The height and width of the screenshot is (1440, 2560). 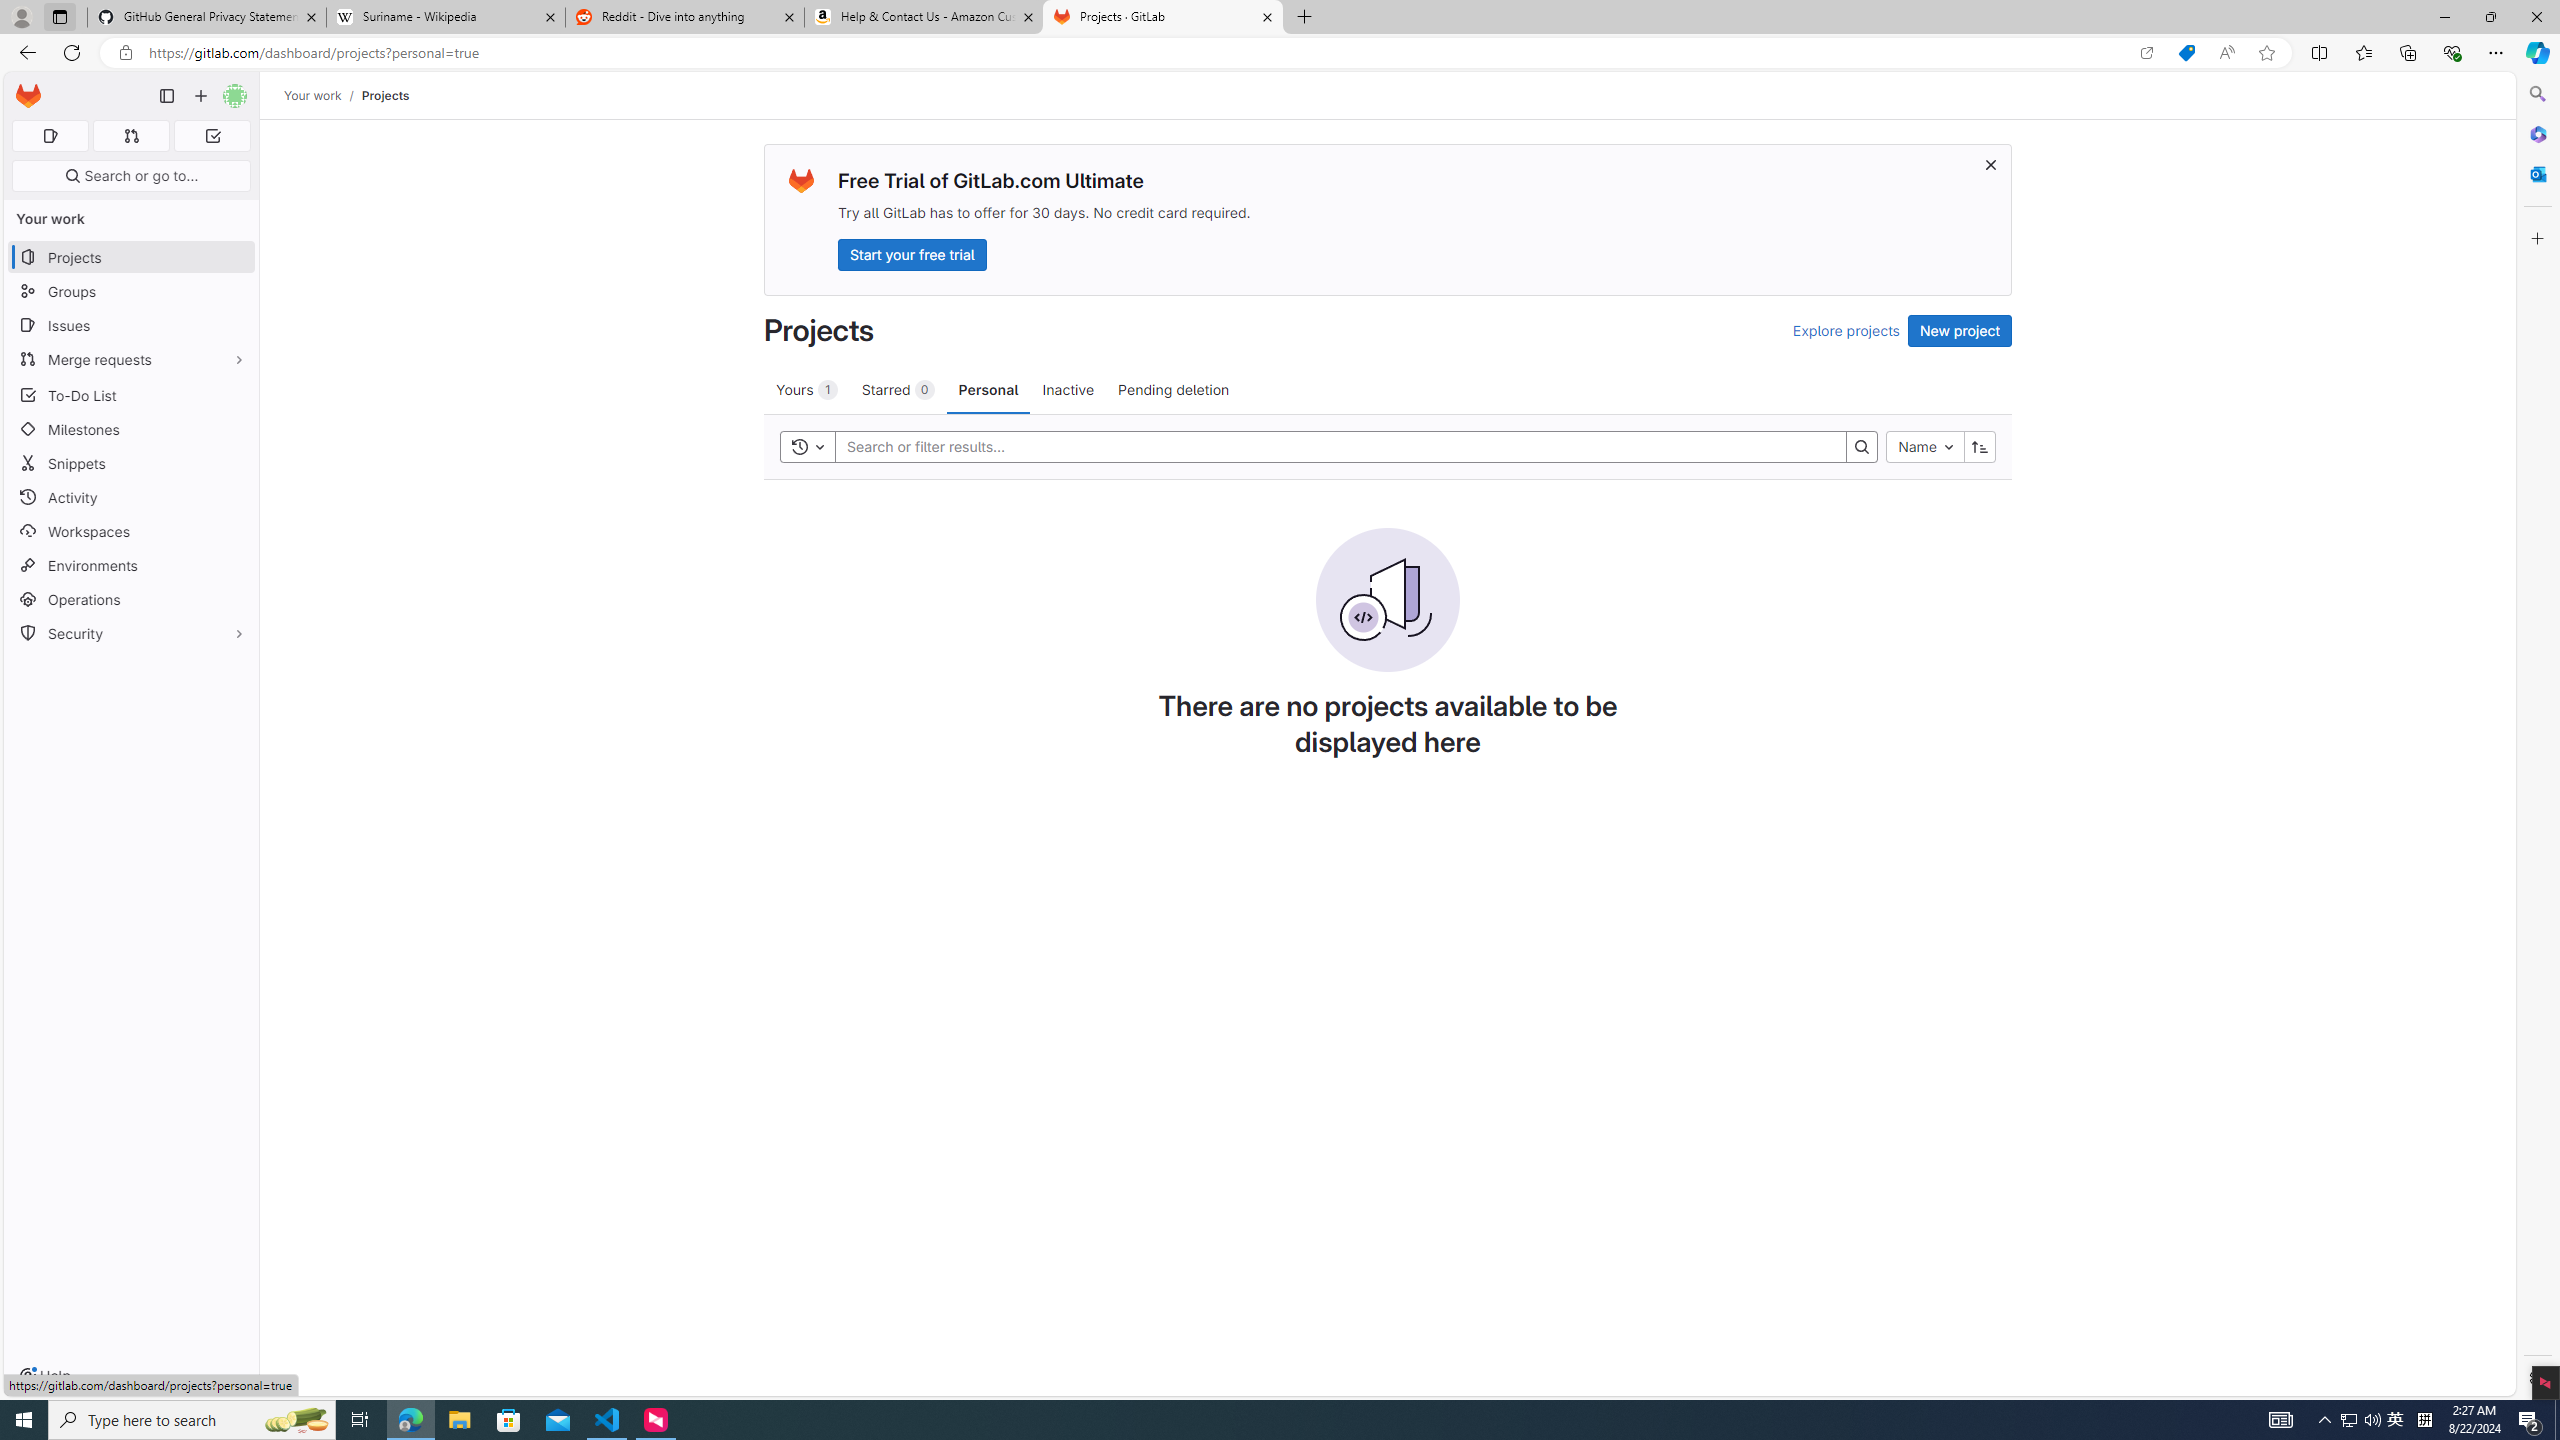 What do you see at coordinates (132, 632) in the screenshot?
I see `Security` at bounding box center [132, 632].